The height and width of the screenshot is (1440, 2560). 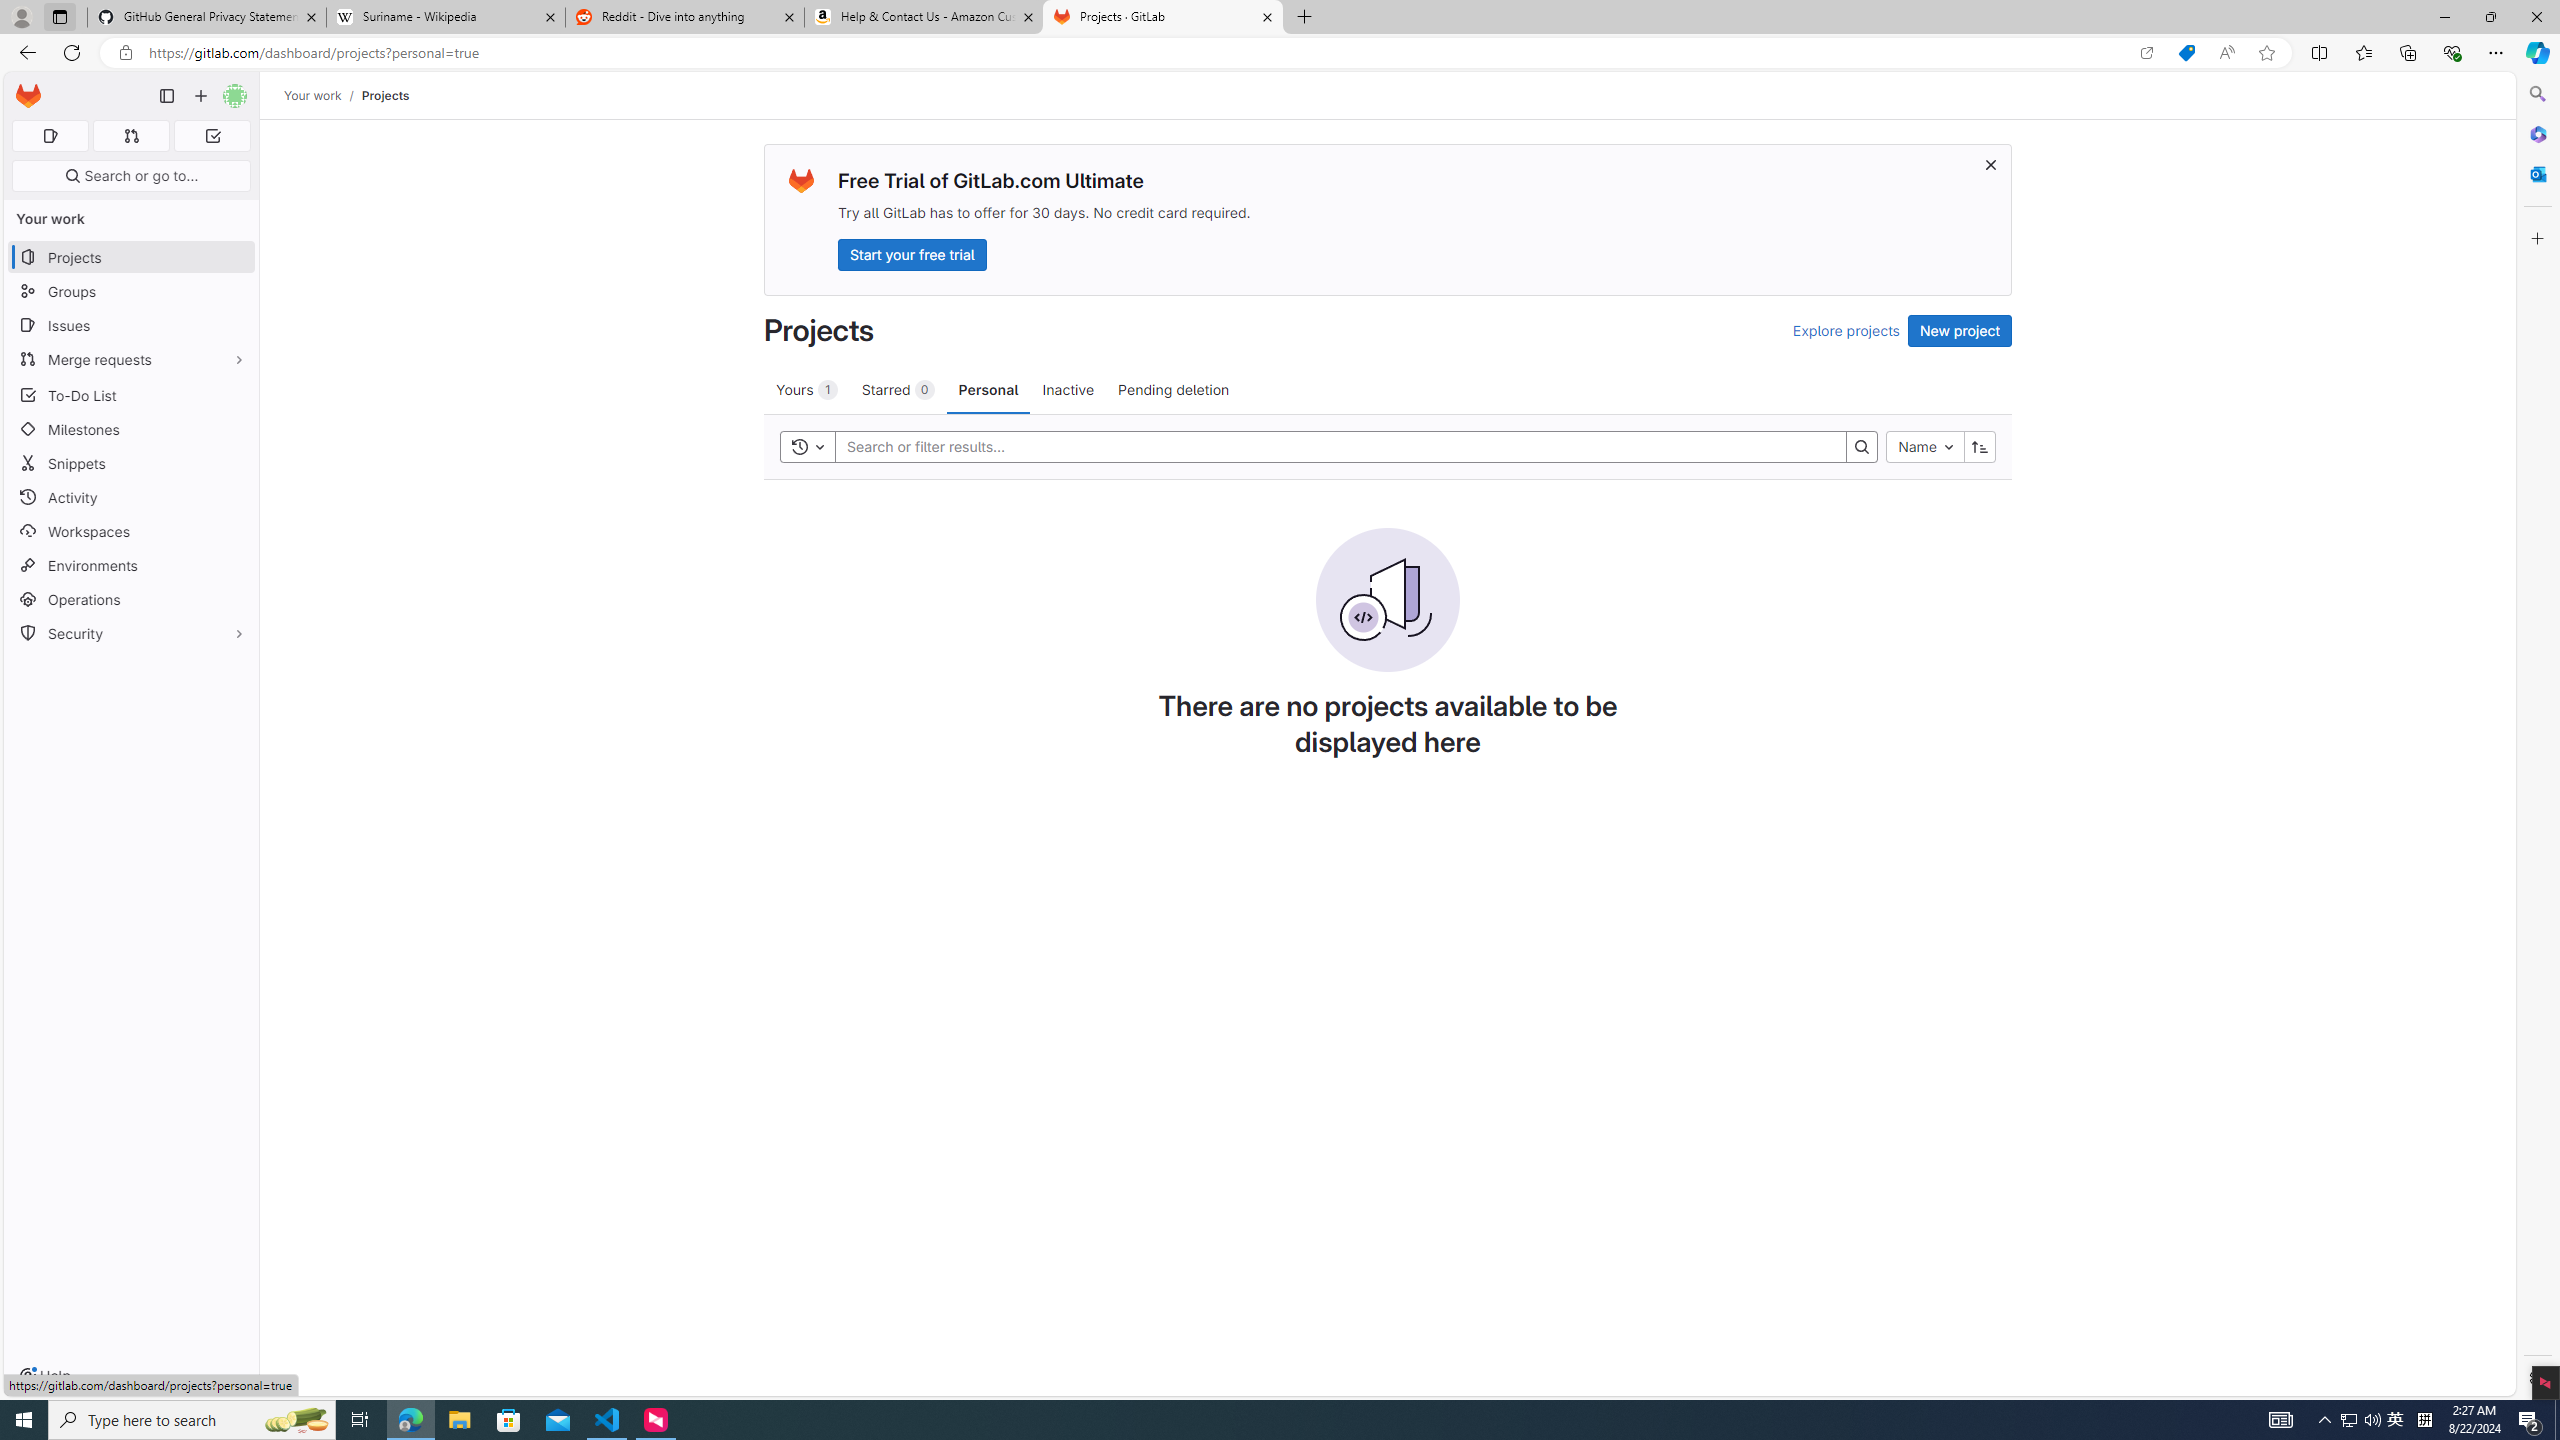 What do you see at coordinates (132, 632) in the screenshot?
I see `Security` at bounding box center [132, 632].